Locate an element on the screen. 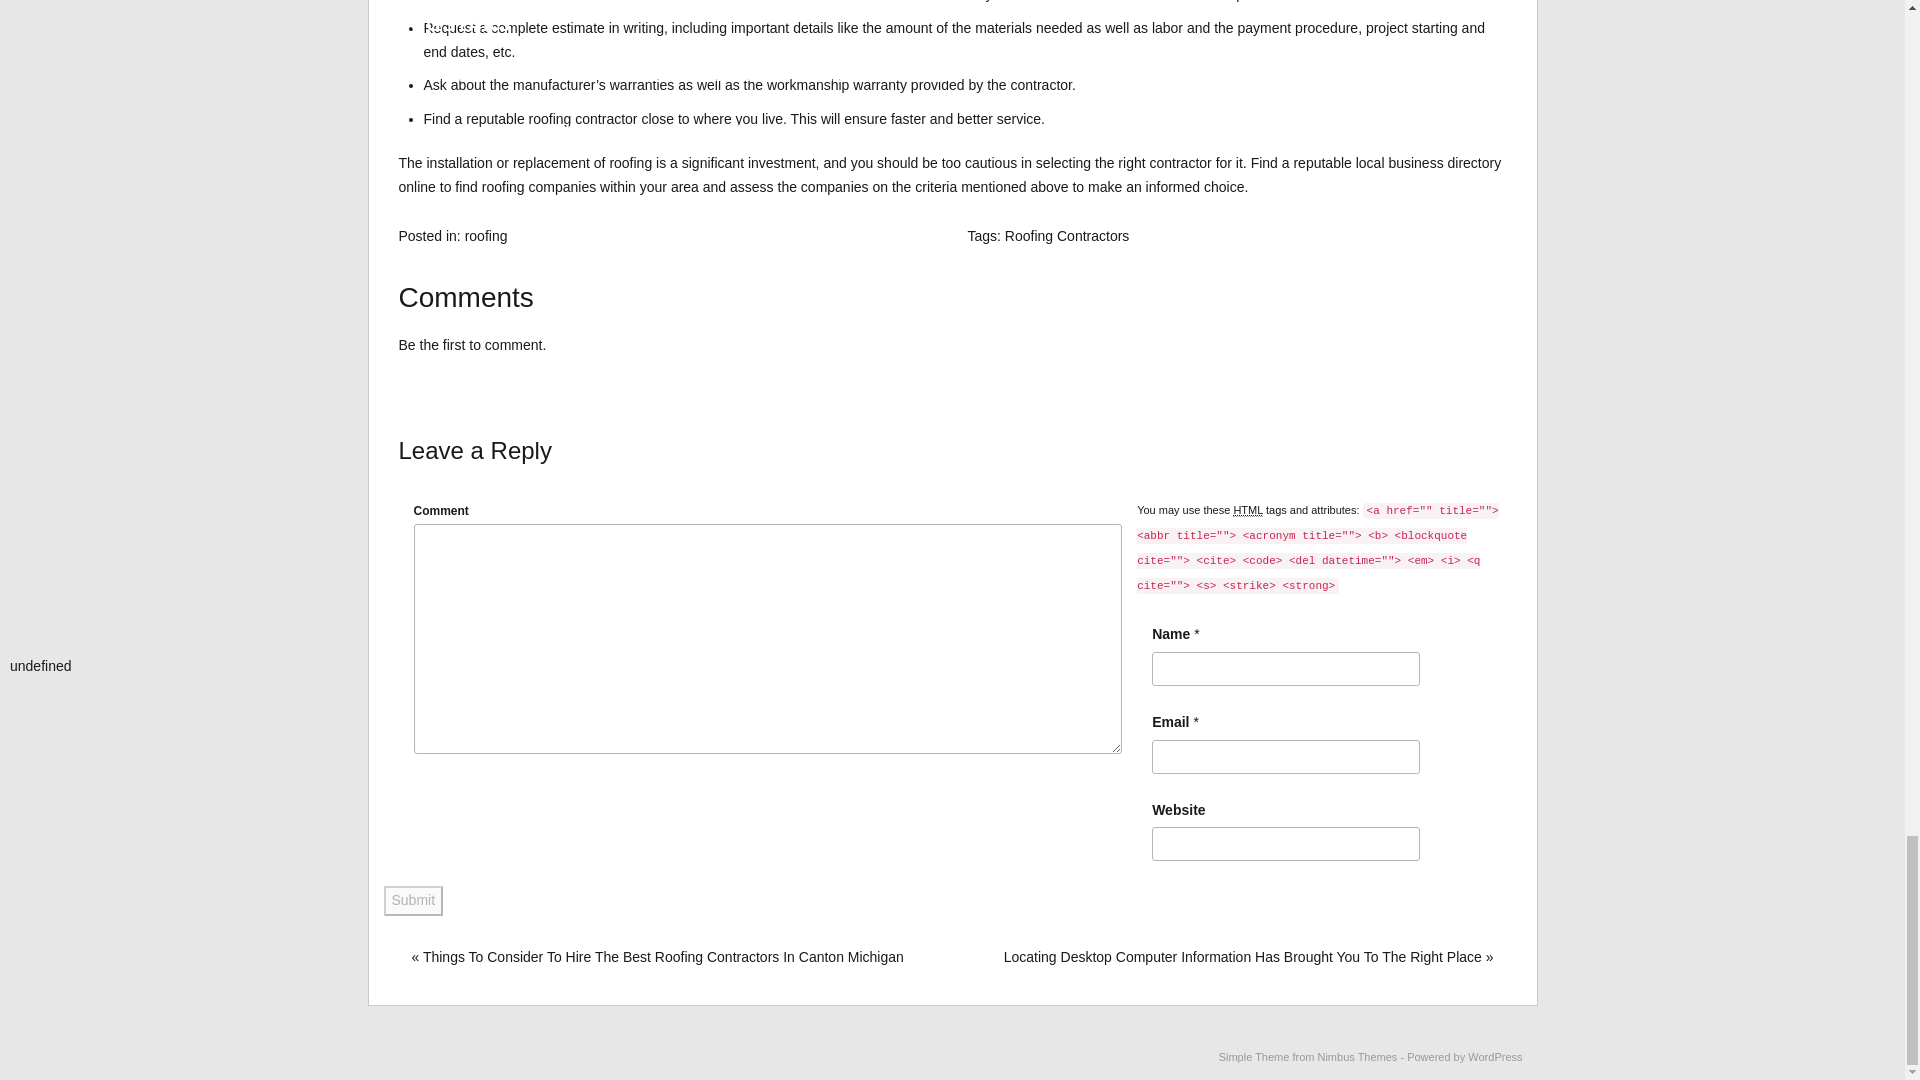  Roofing Contractors is located at coordinates (1067, 236).